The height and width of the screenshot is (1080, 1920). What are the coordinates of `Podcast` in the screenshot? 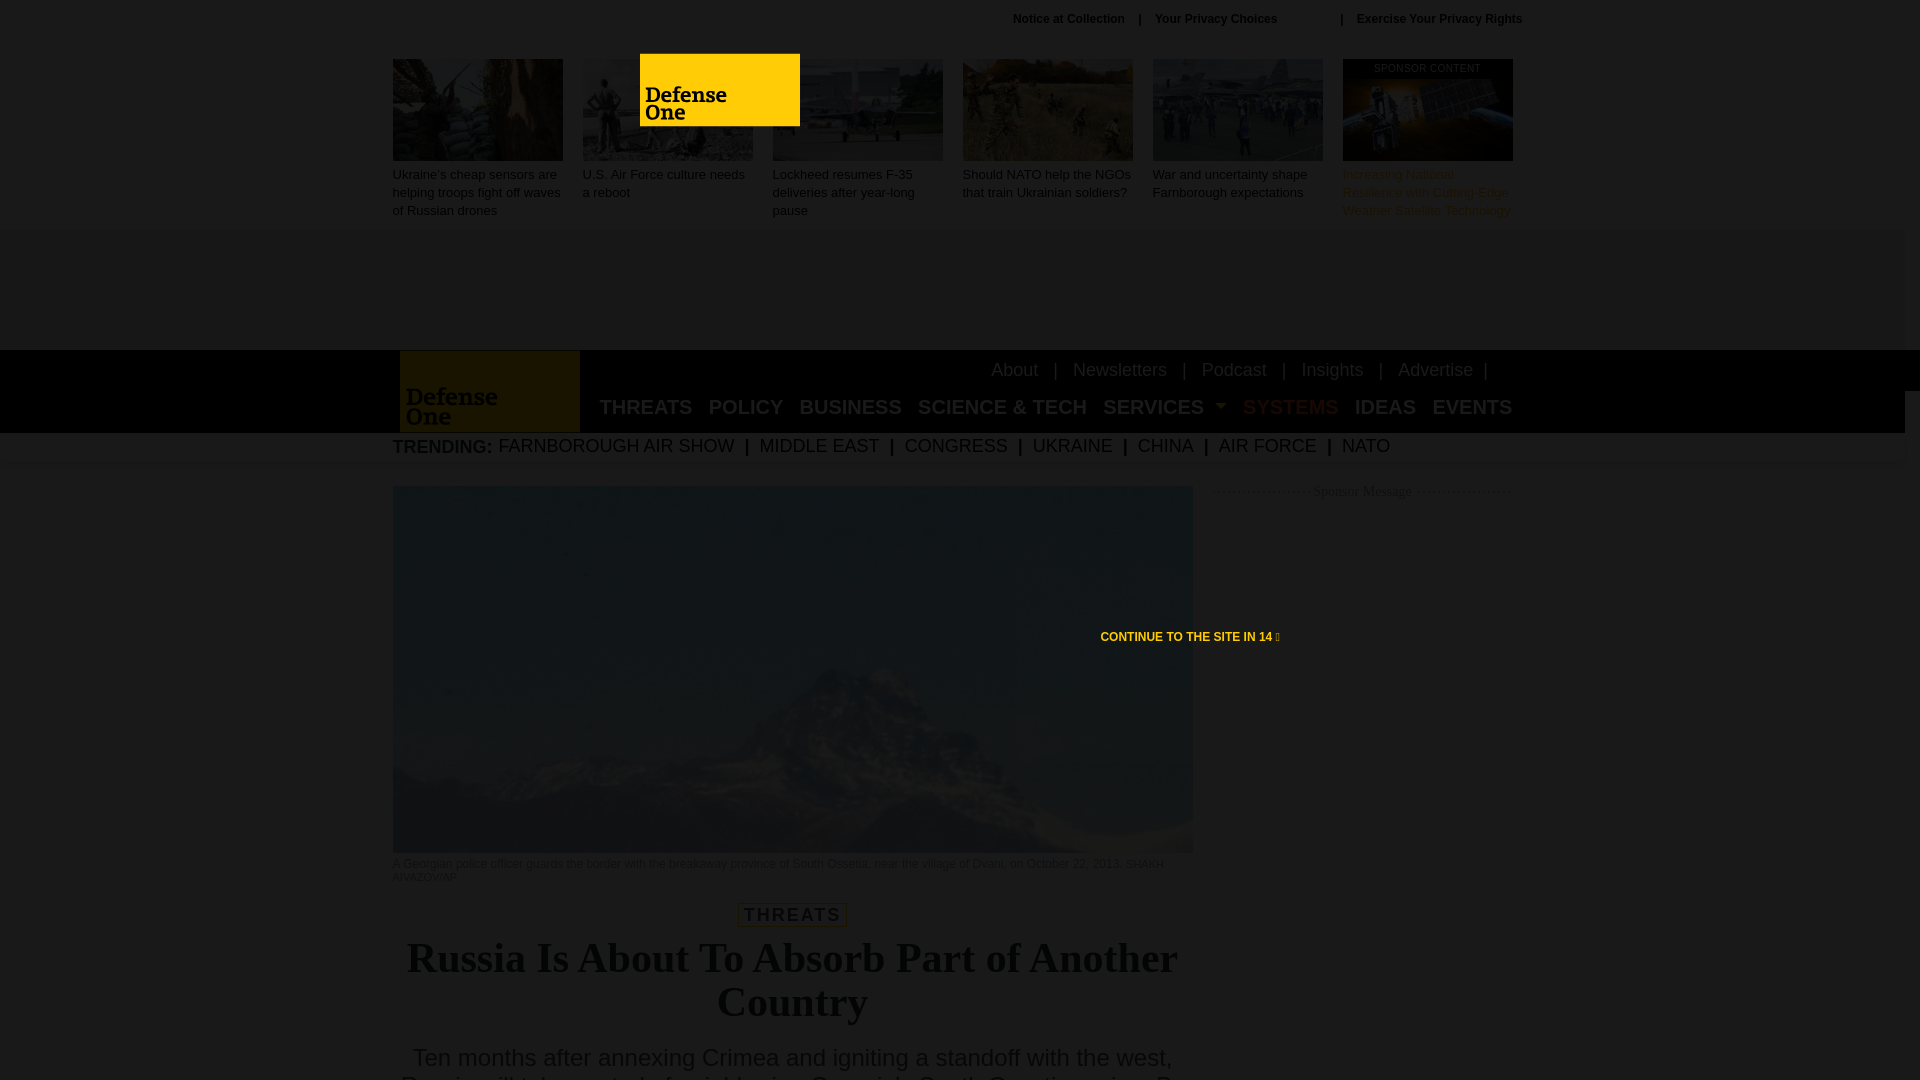 It's located at (1234, 370).